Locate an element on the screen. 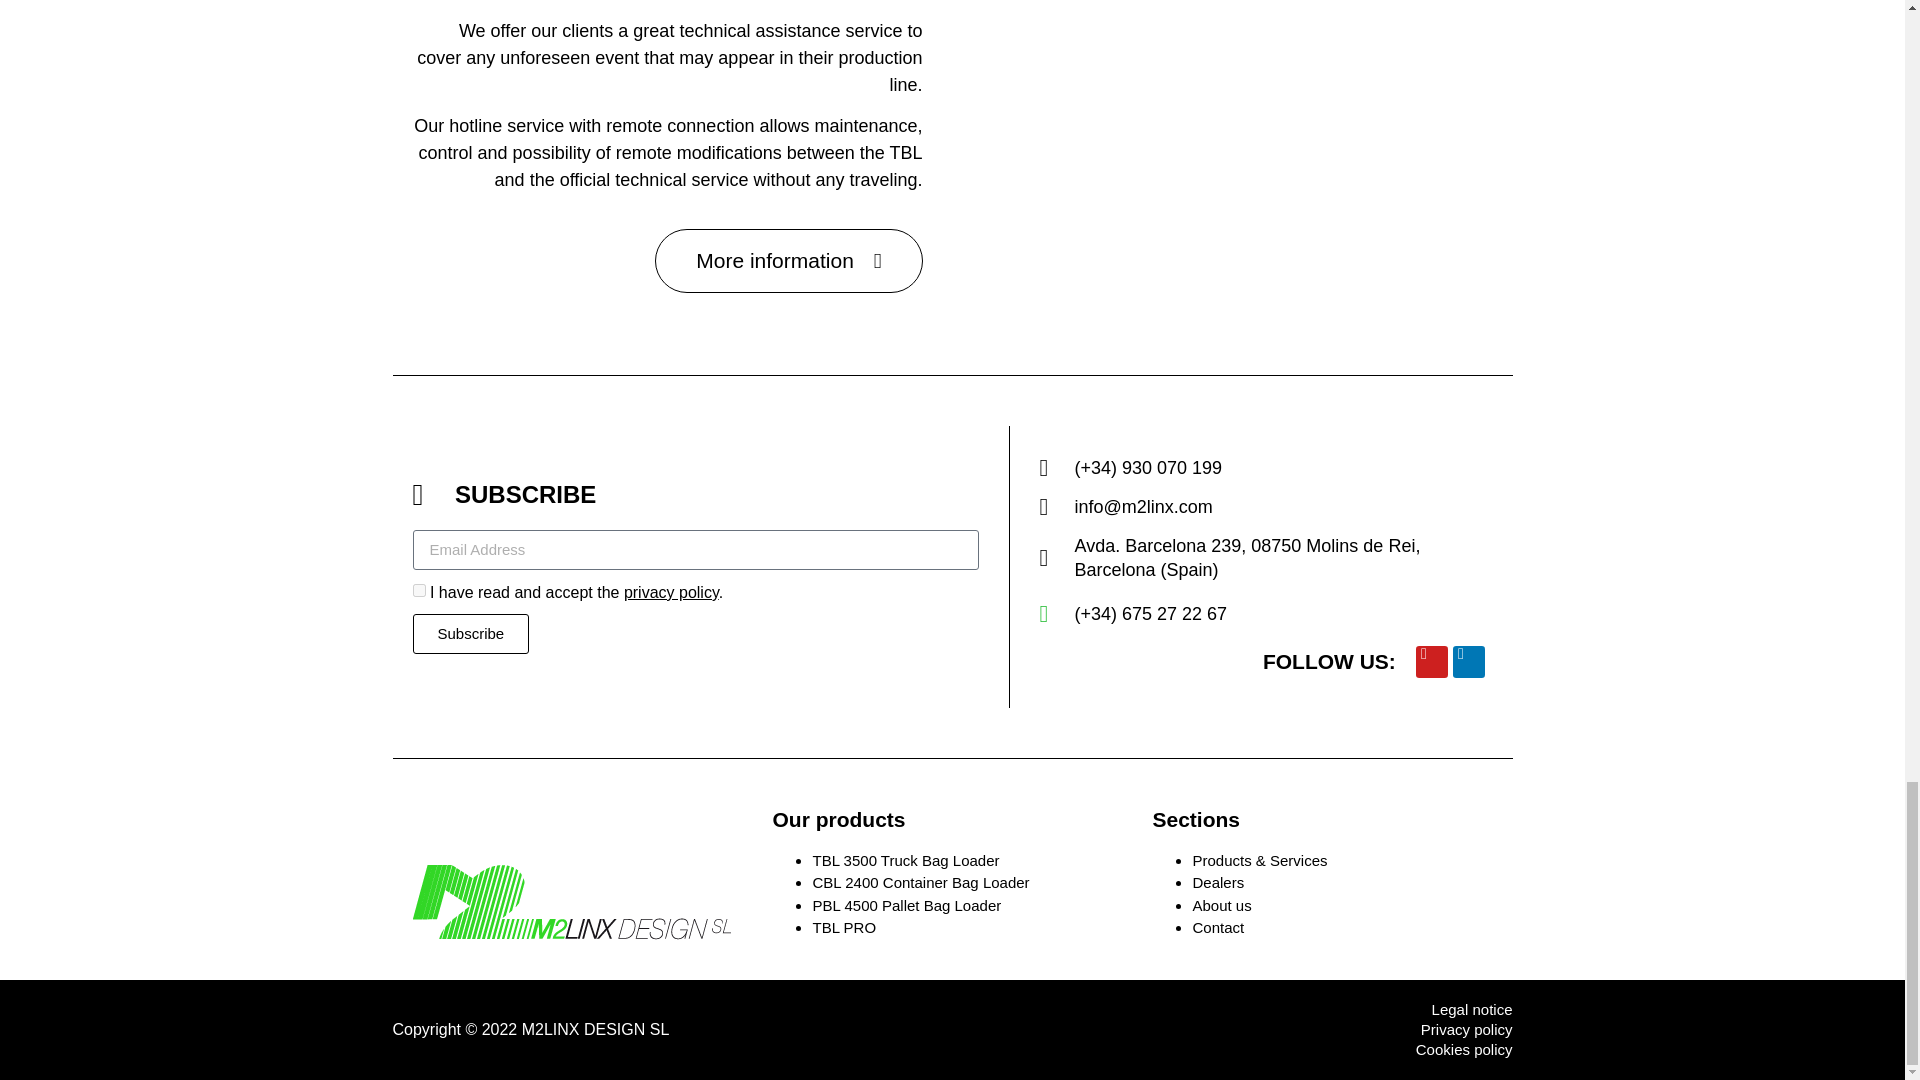  Privacy policy is located at coordinates (1236, 1030).